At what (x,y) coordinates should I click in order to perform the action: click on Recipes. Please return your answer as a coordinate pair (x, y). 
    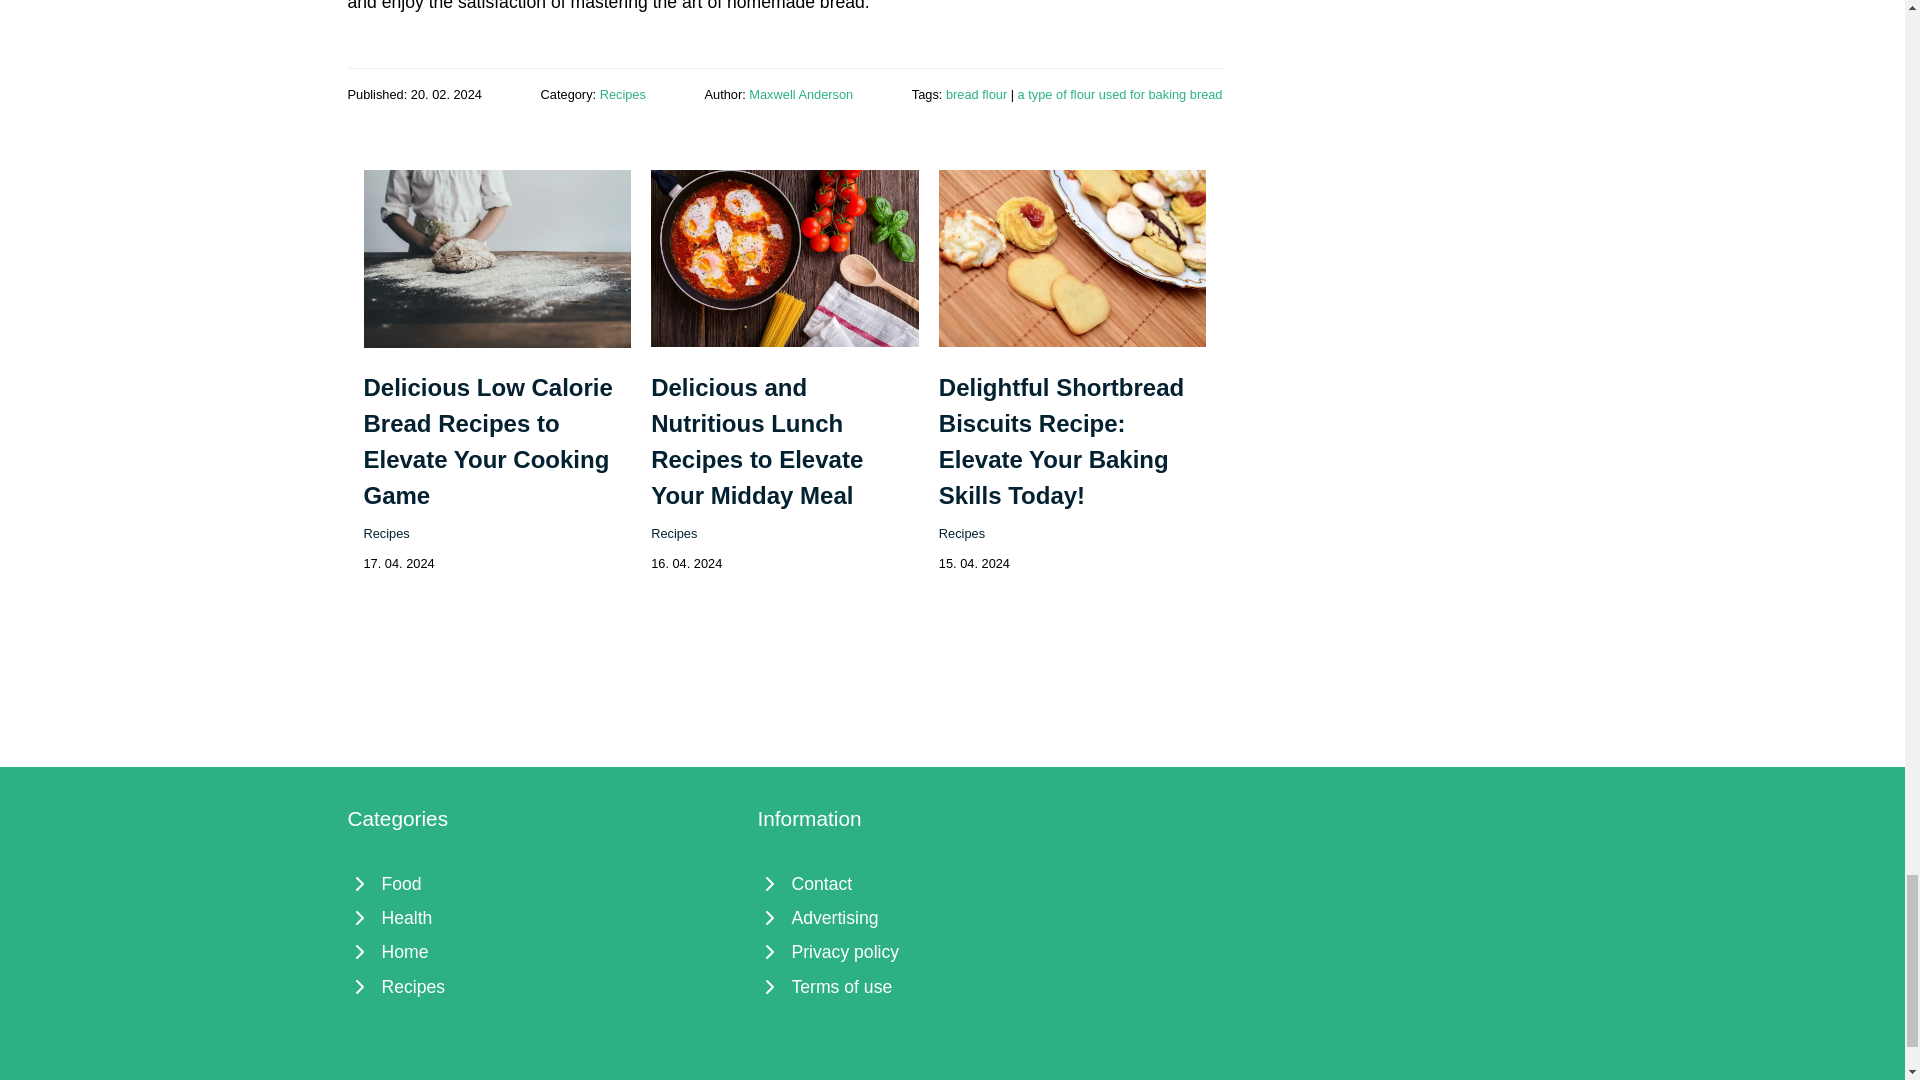
    Looking at the image, I should click on (961, 533).